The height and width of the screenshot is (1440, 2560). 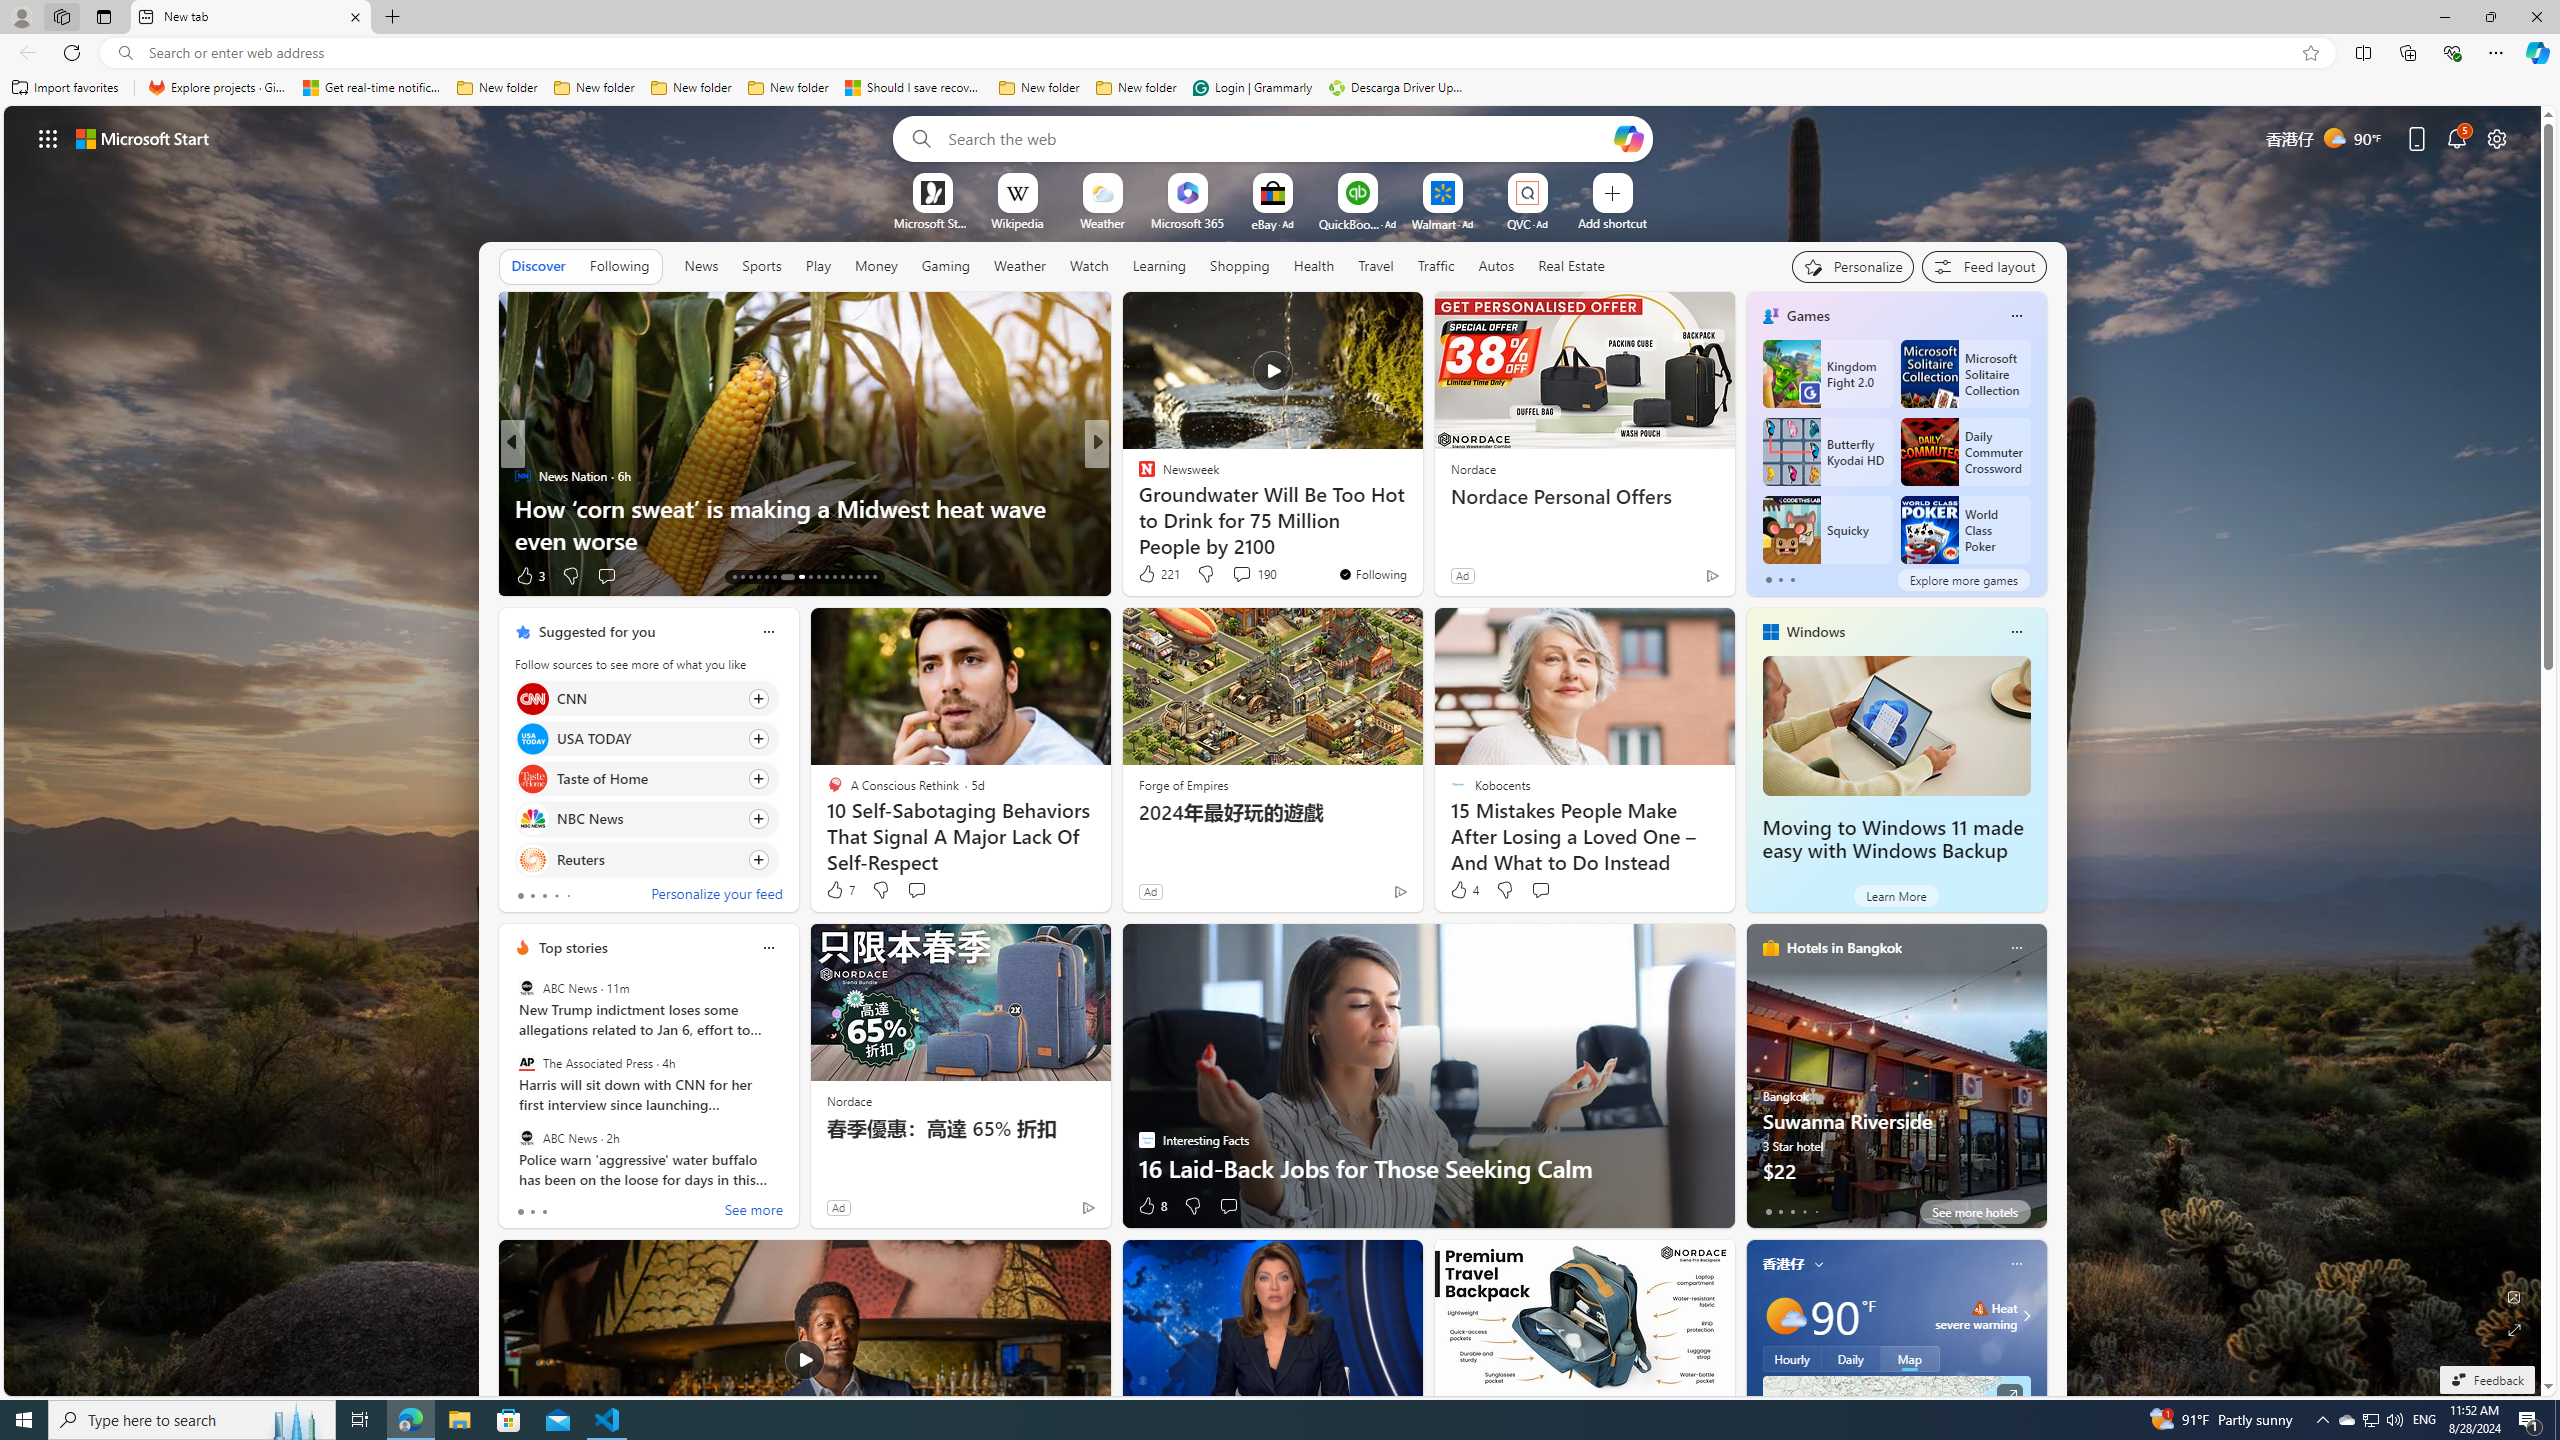 What do you see at coordinates (21, 16) in the screenshot?
I see `Personal Profile` at bounding box center [21, 16].